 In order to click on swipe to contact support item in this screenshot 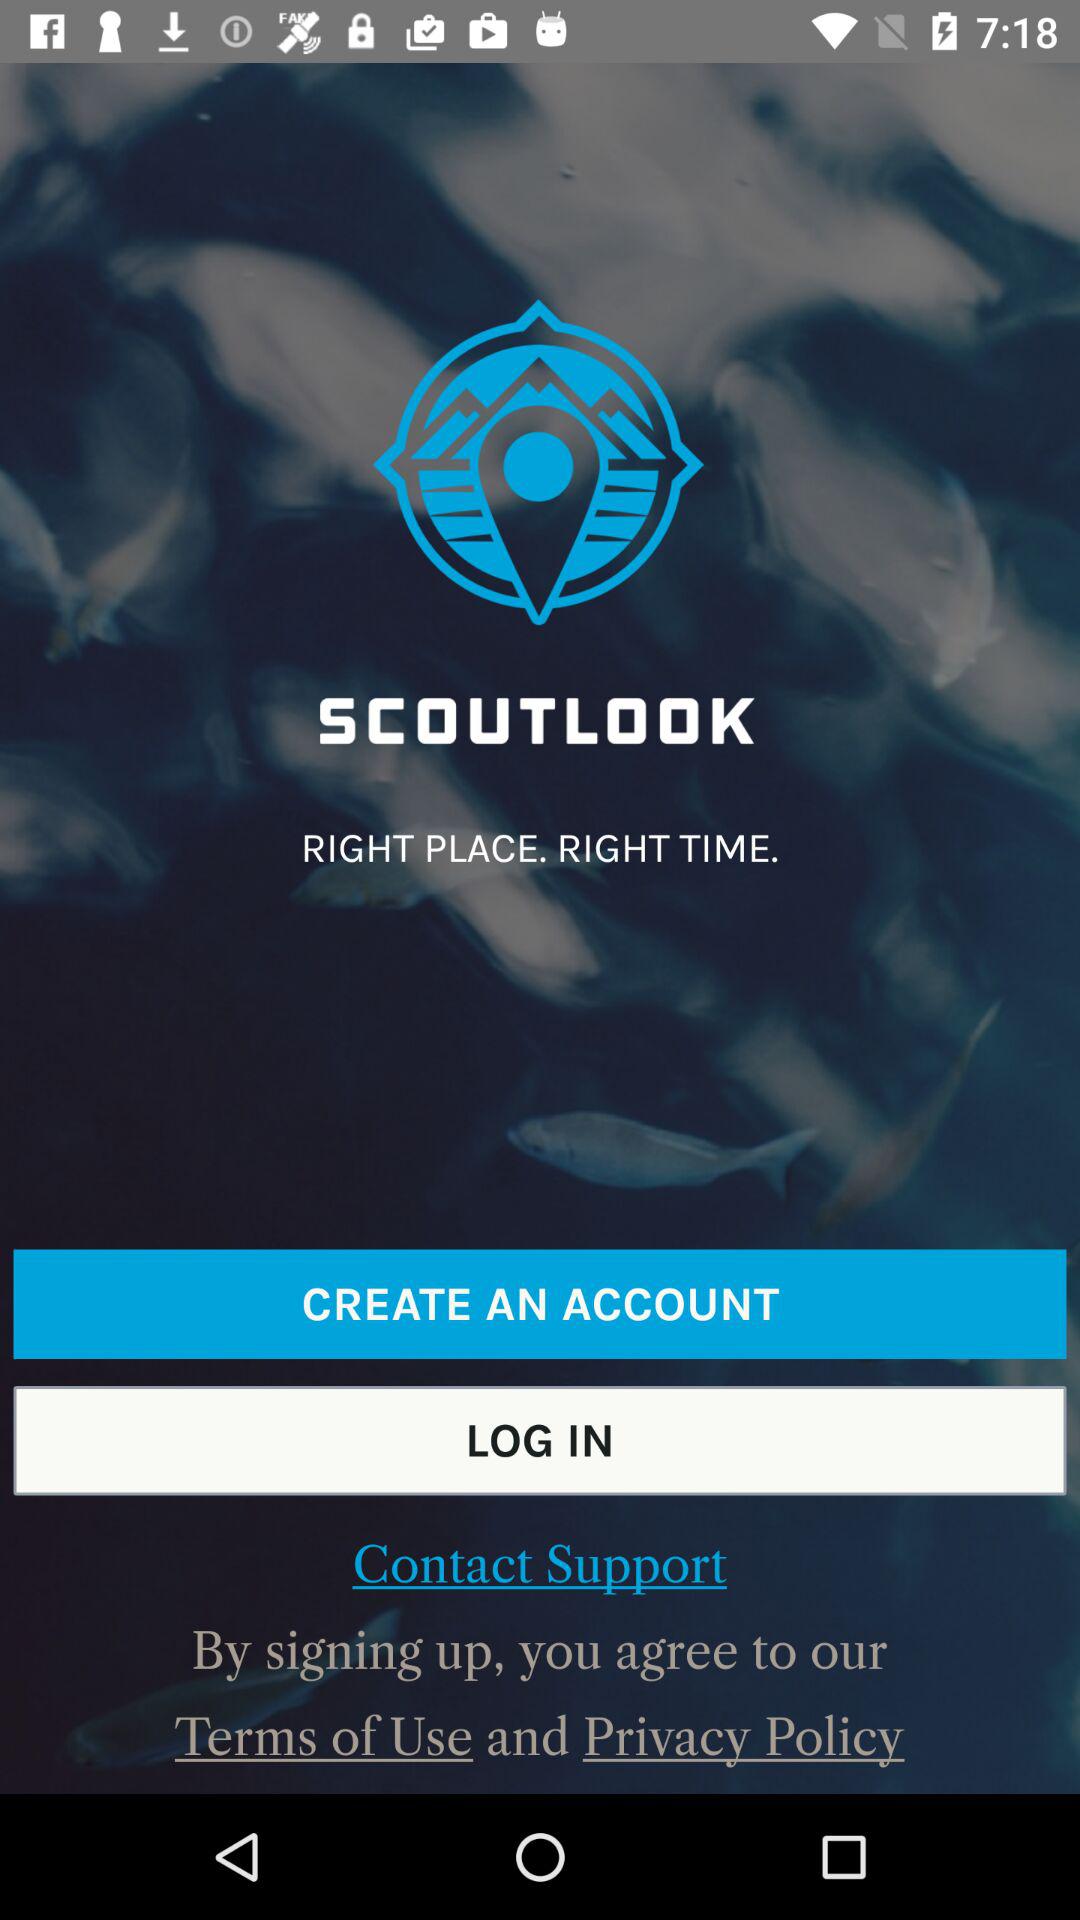, I will do `click(539, 1565)`.